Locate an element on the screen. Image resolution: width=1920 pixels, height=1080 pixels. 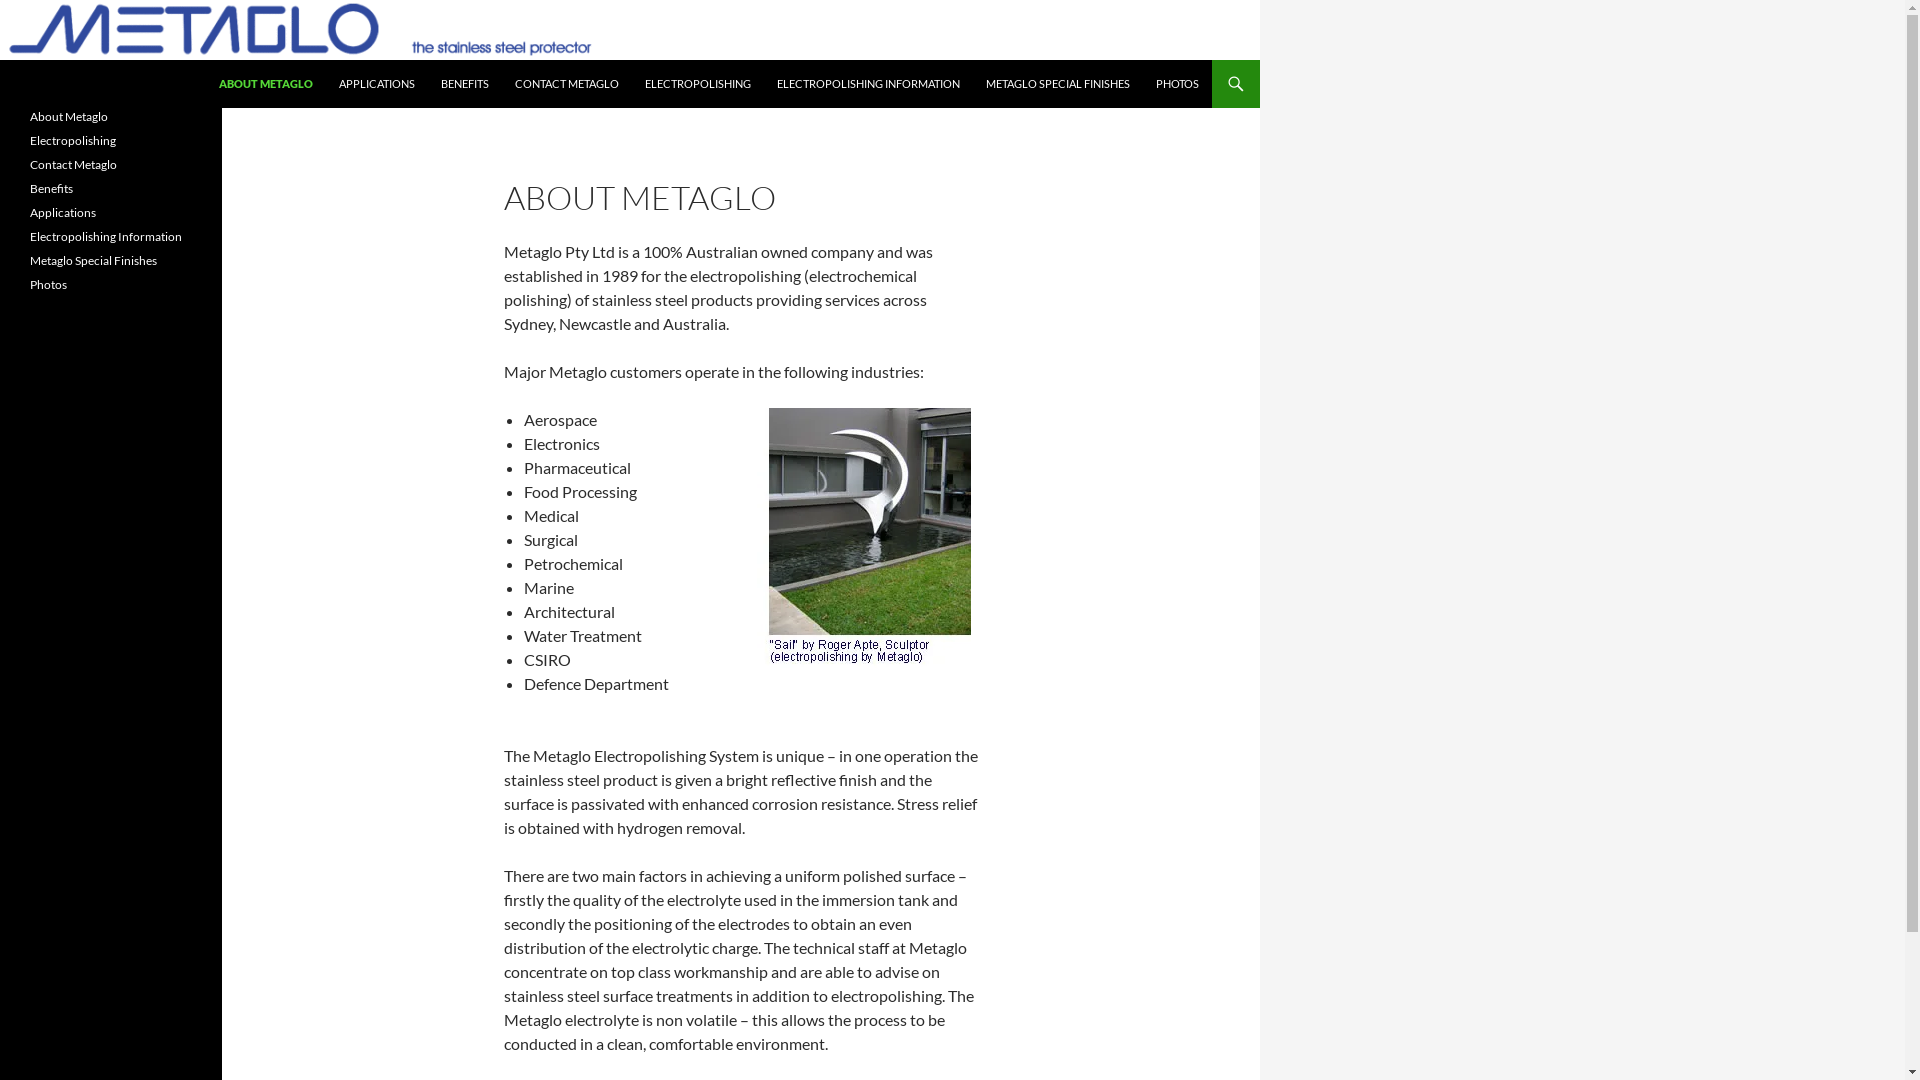
Metaglo Special Finishes is located at coordinates (94, 260).